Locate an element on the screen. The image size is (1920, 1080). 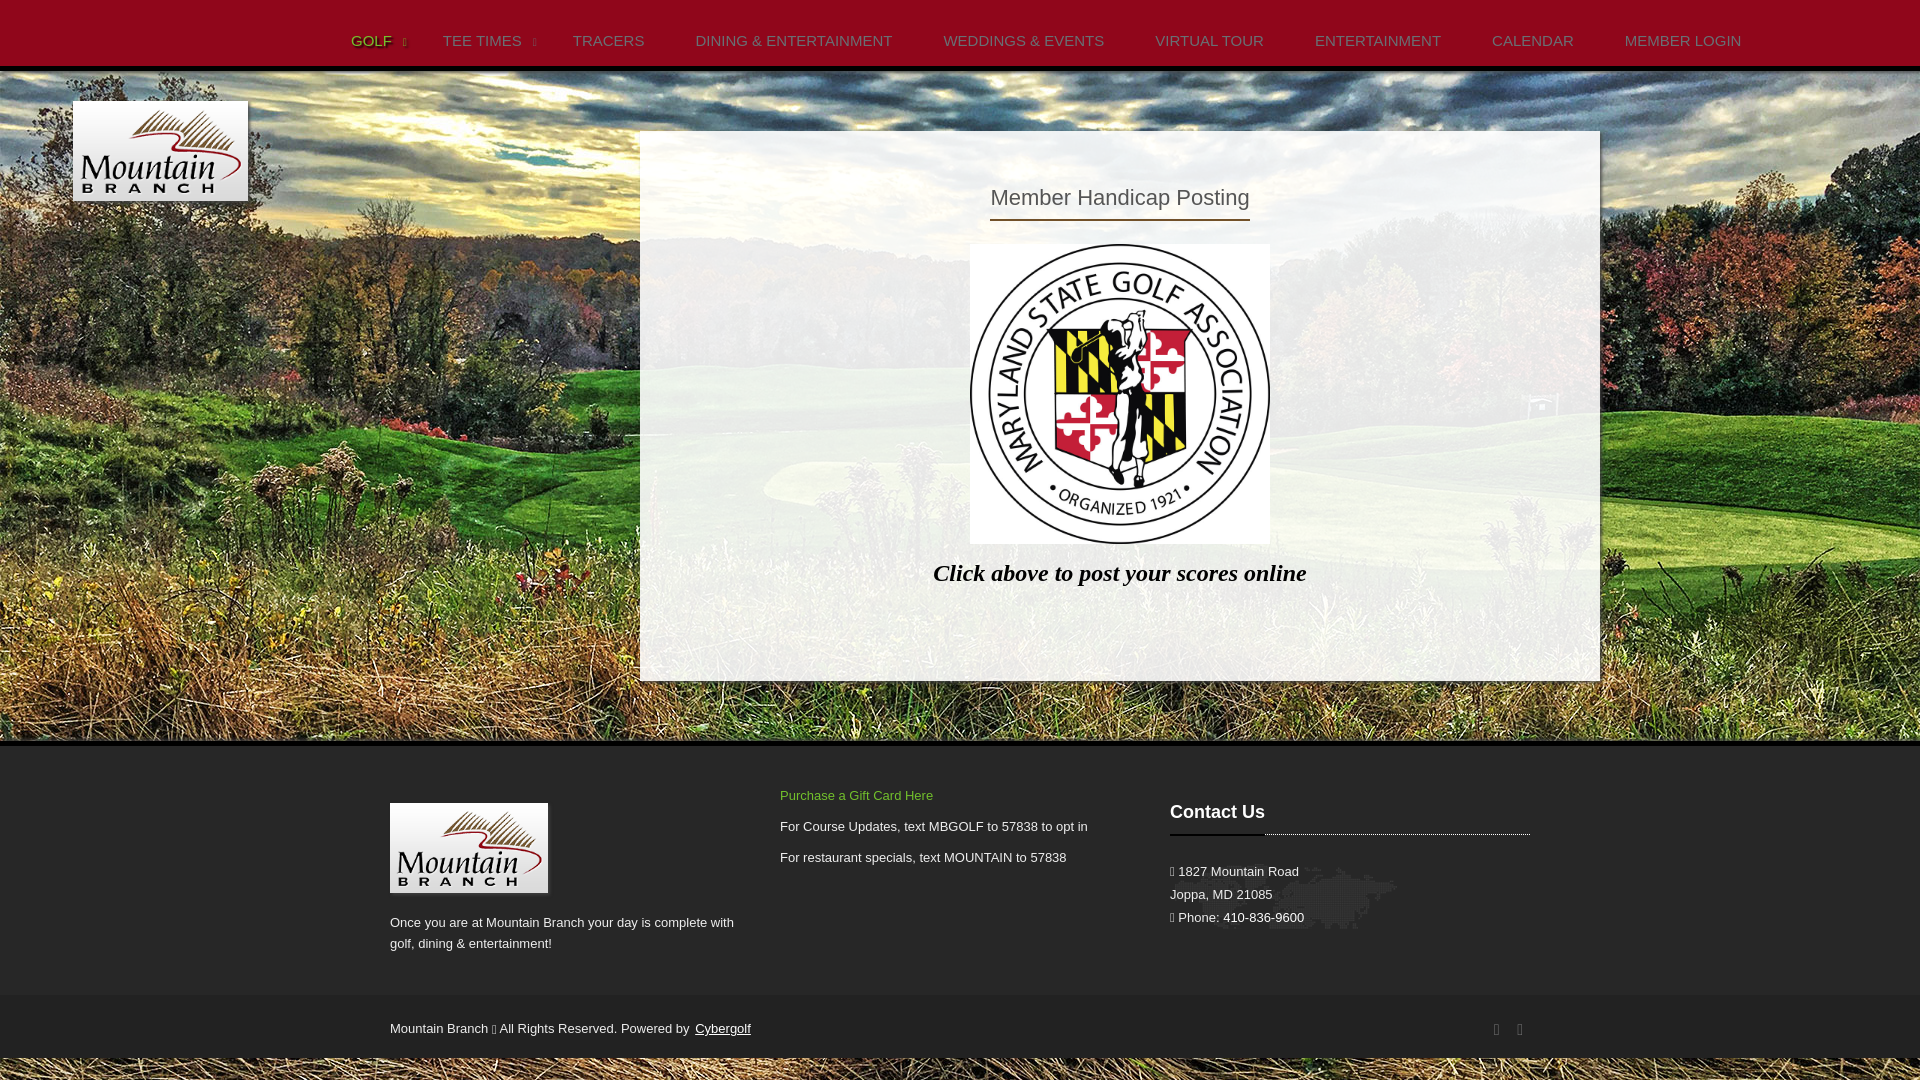
TRACERS is located at coordinates (614, 42).